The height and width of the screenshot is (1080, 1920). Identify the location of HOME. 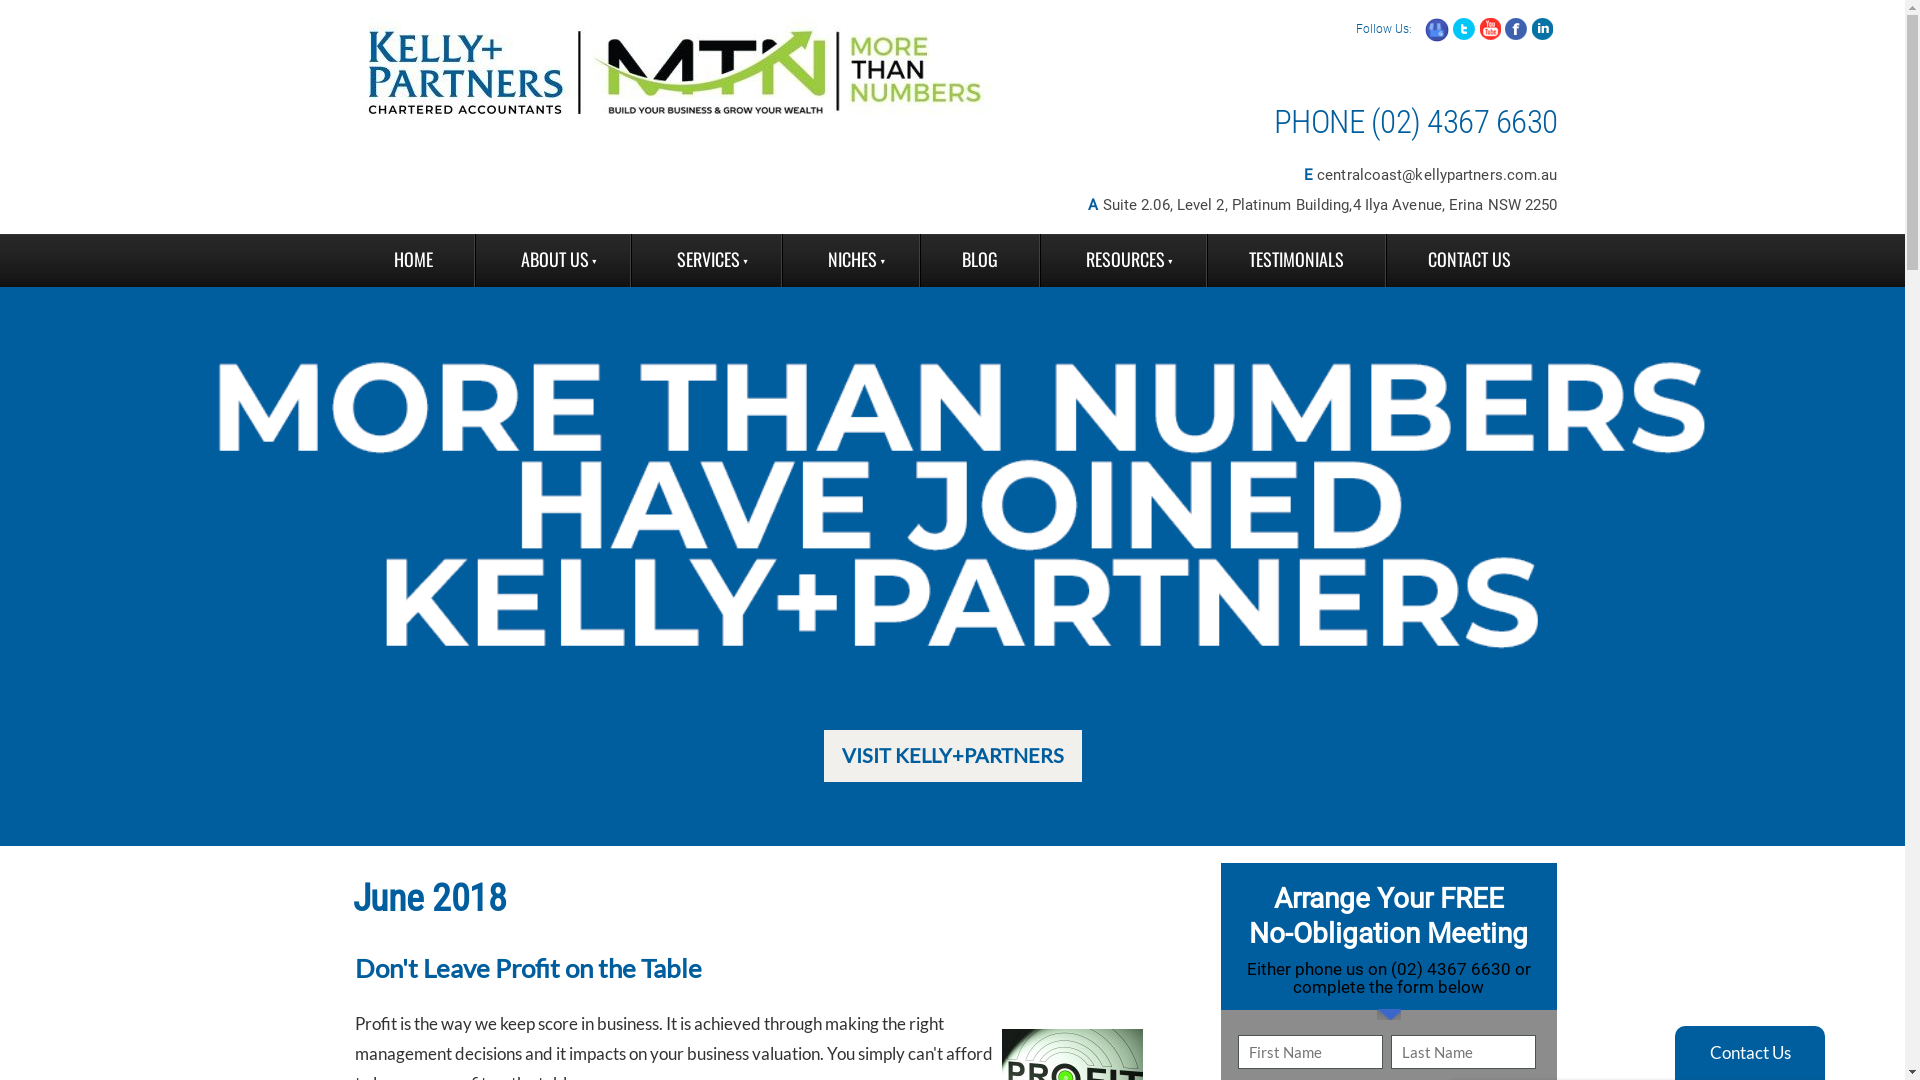
(412, 260).